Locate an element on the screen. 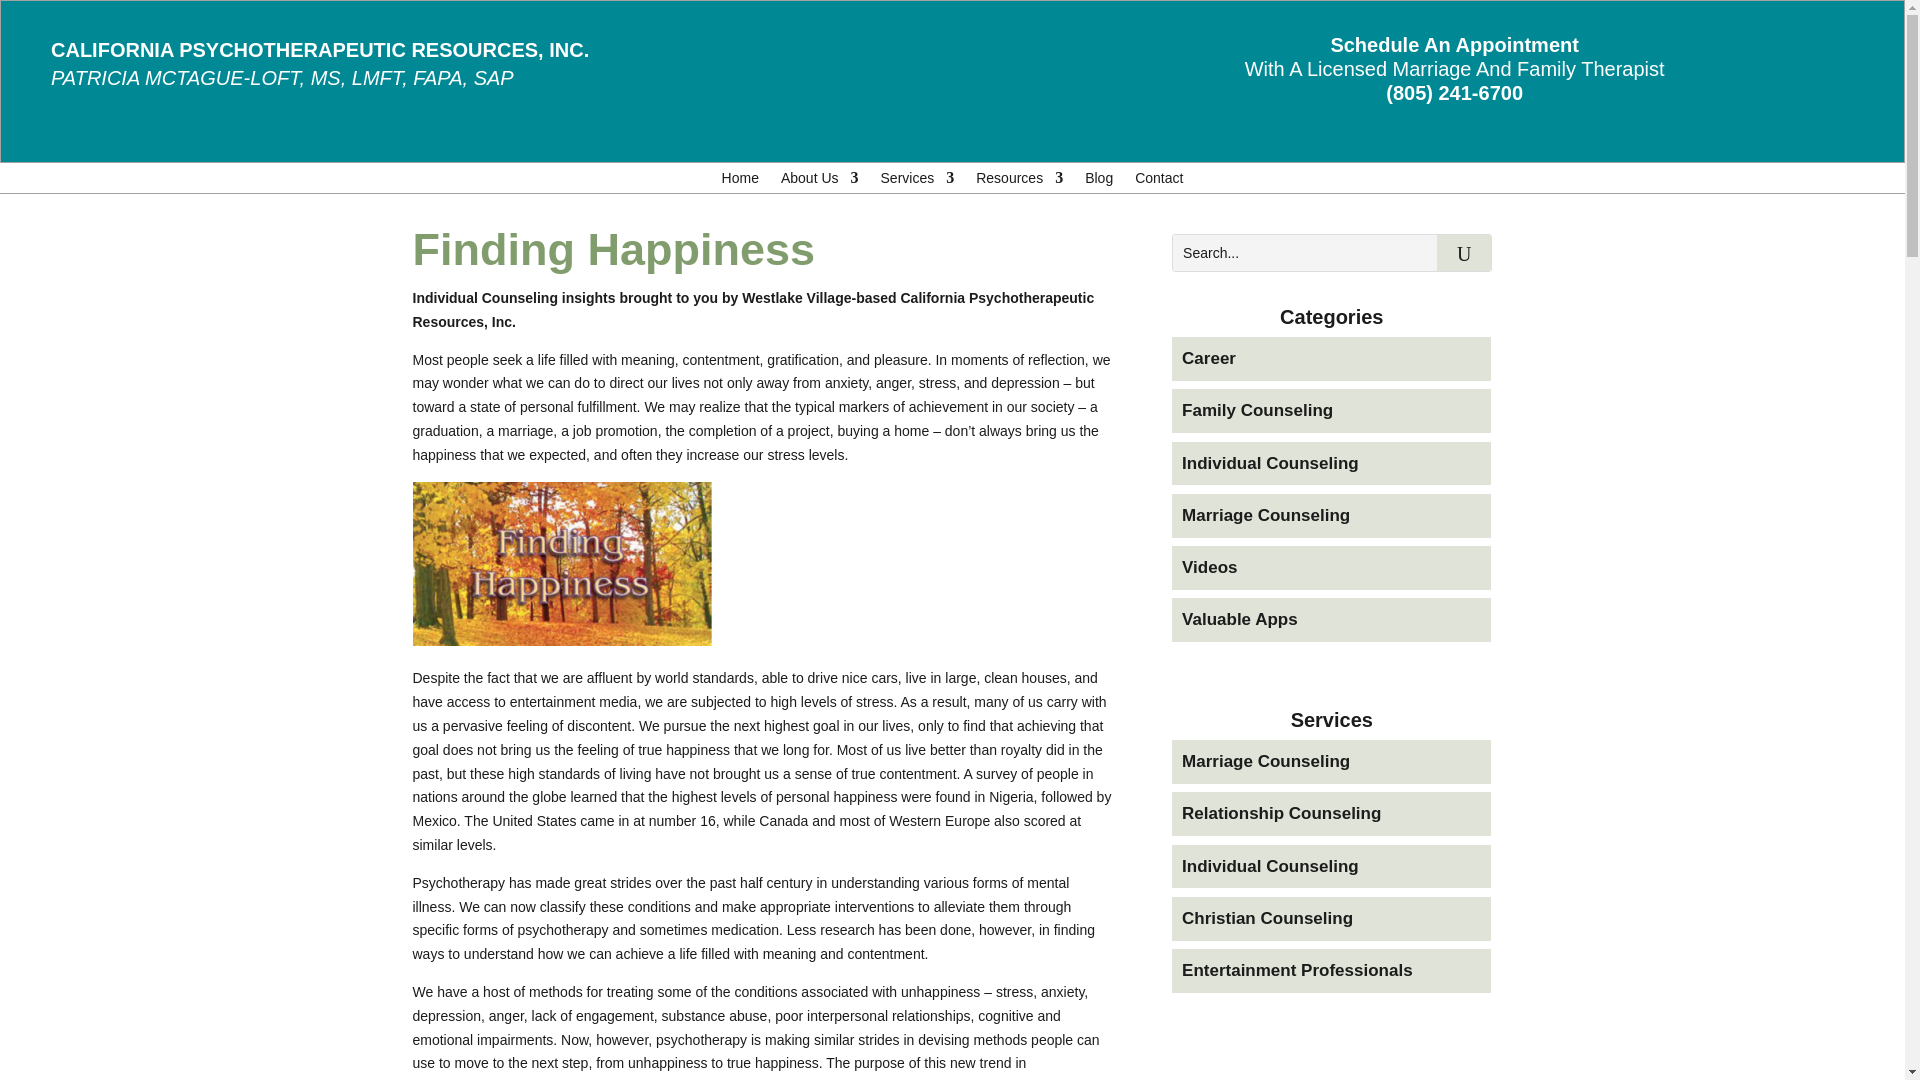 This screenshot has width=1920, height=1080. Resources is located at coordinates (1019, 182).